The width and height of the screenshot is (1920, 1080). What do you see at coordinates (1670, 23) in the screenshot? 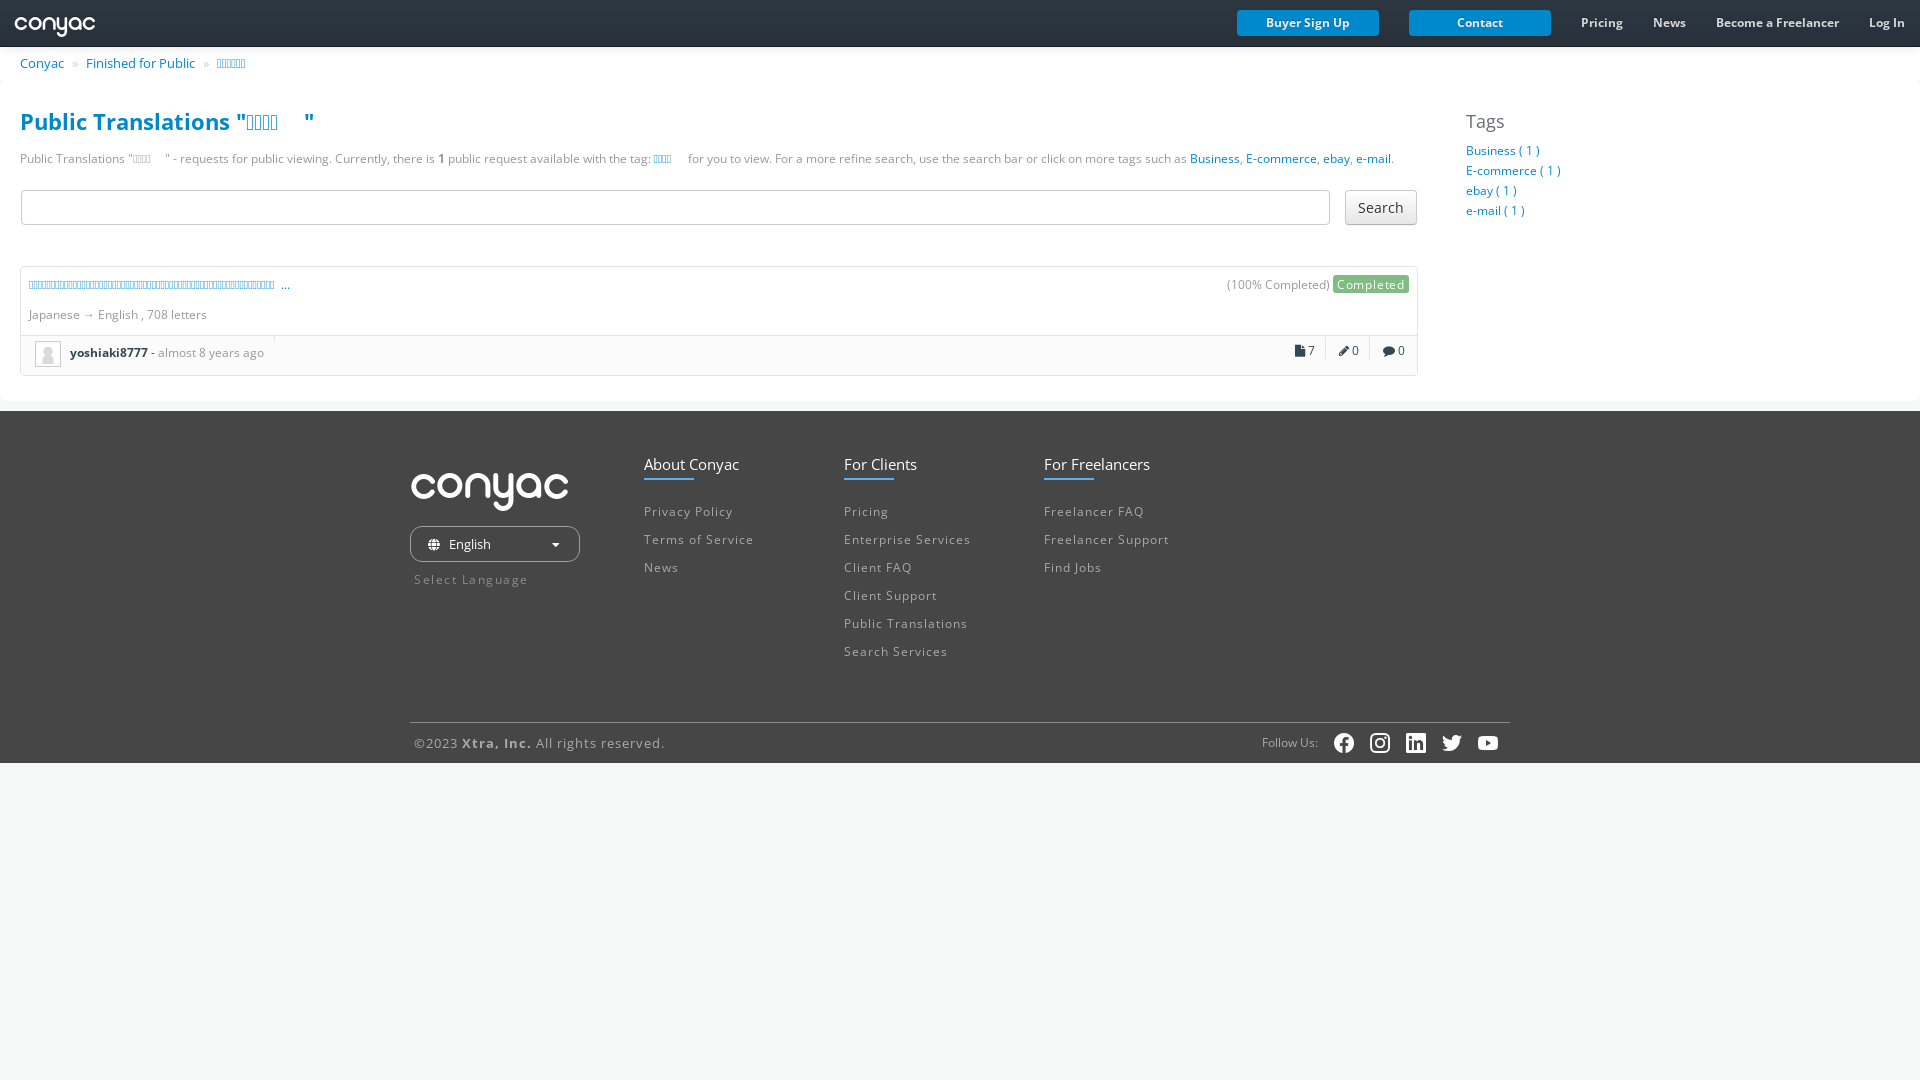
I see `News` at bounding box center [1670, 23].